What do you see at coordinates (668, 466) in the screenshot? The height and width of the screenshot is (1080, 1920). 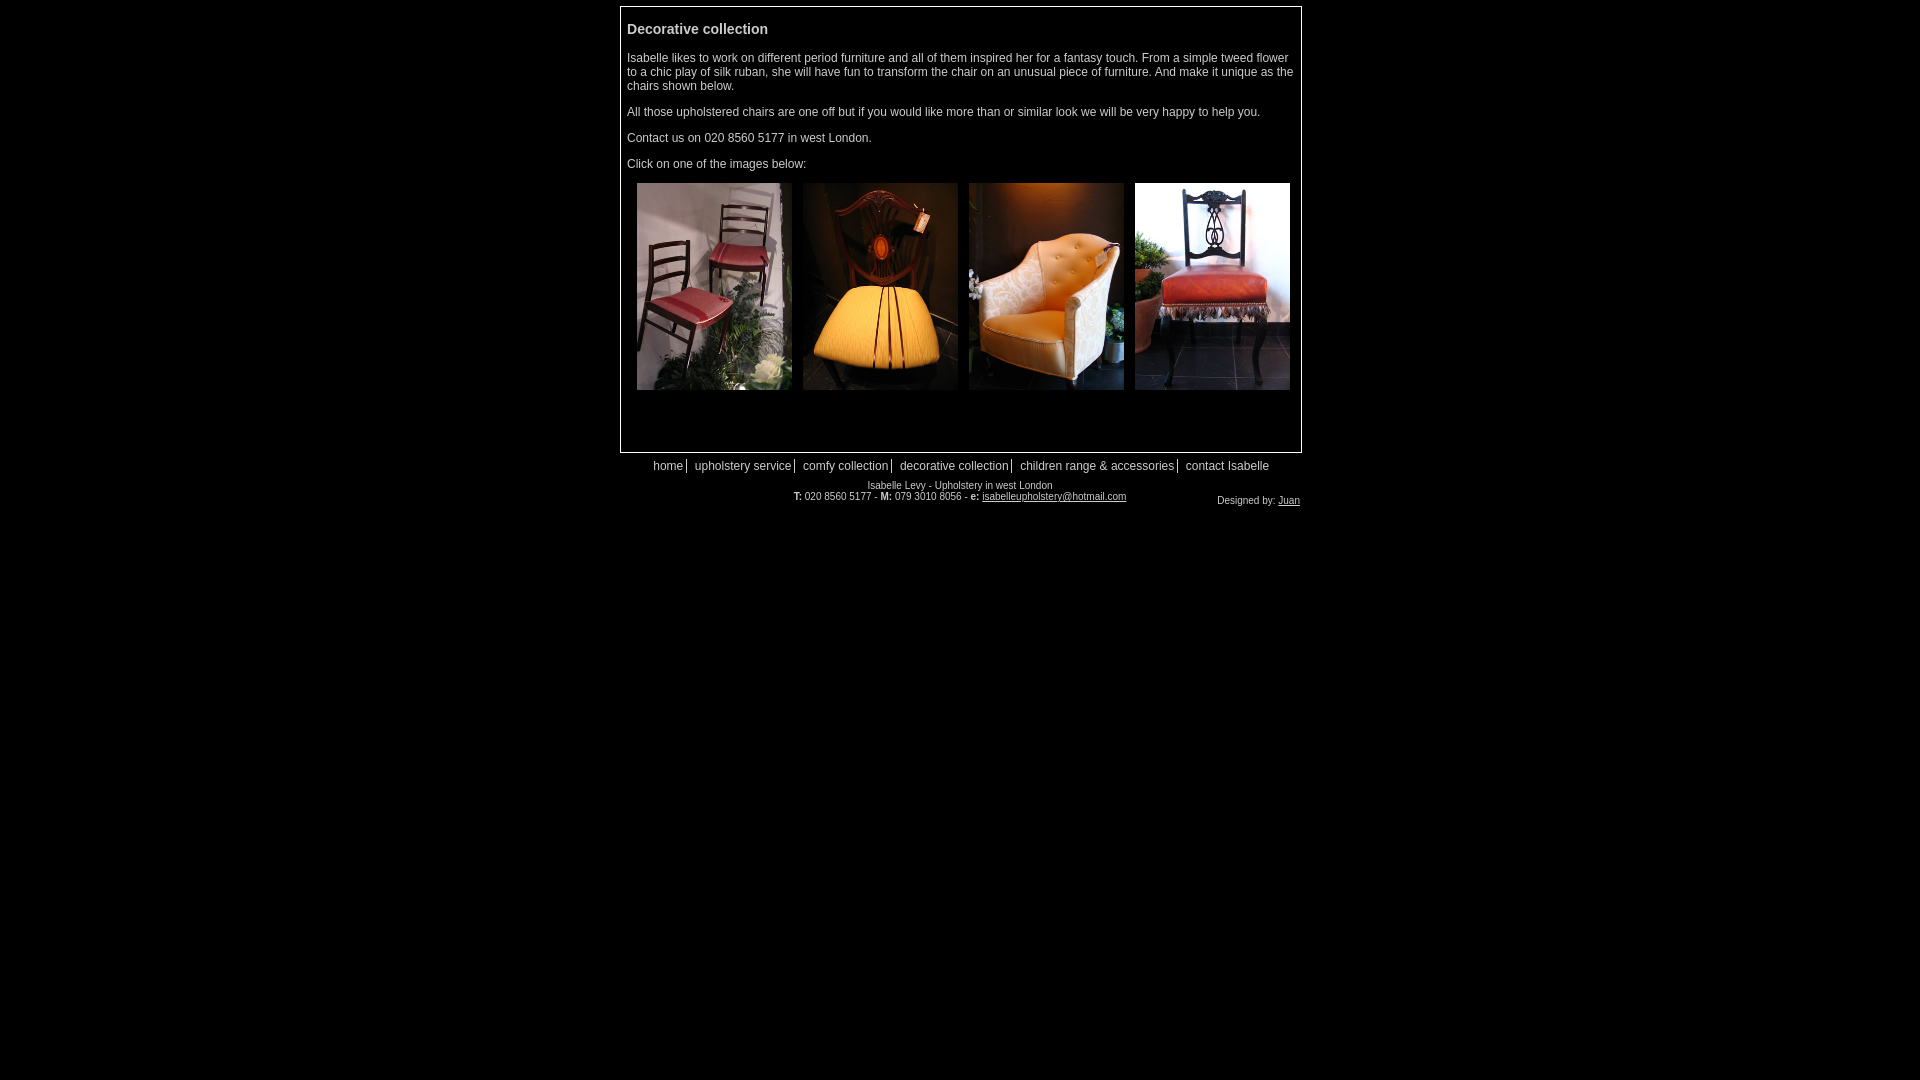 I see `home` at bounding box center [668, 466].